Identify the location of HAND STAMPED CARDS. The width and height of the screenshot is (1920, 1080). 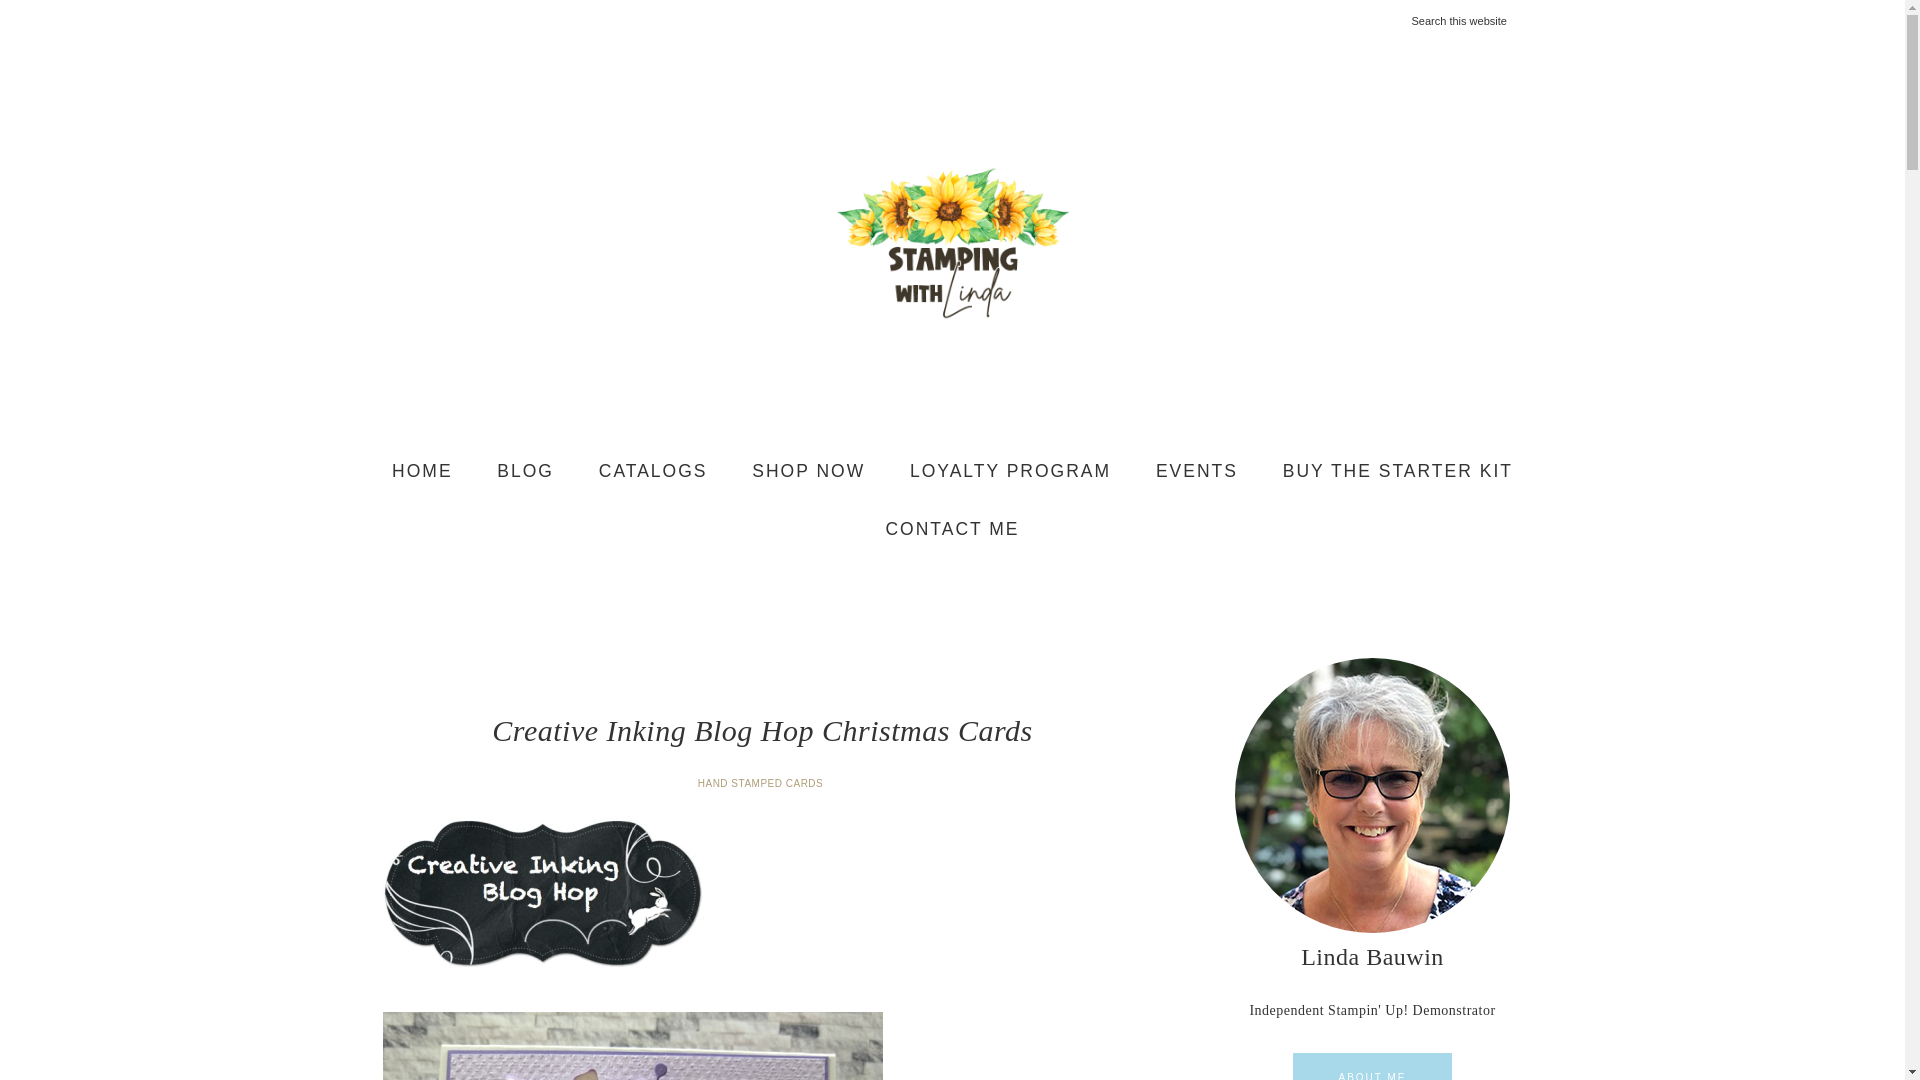
(762, 783).